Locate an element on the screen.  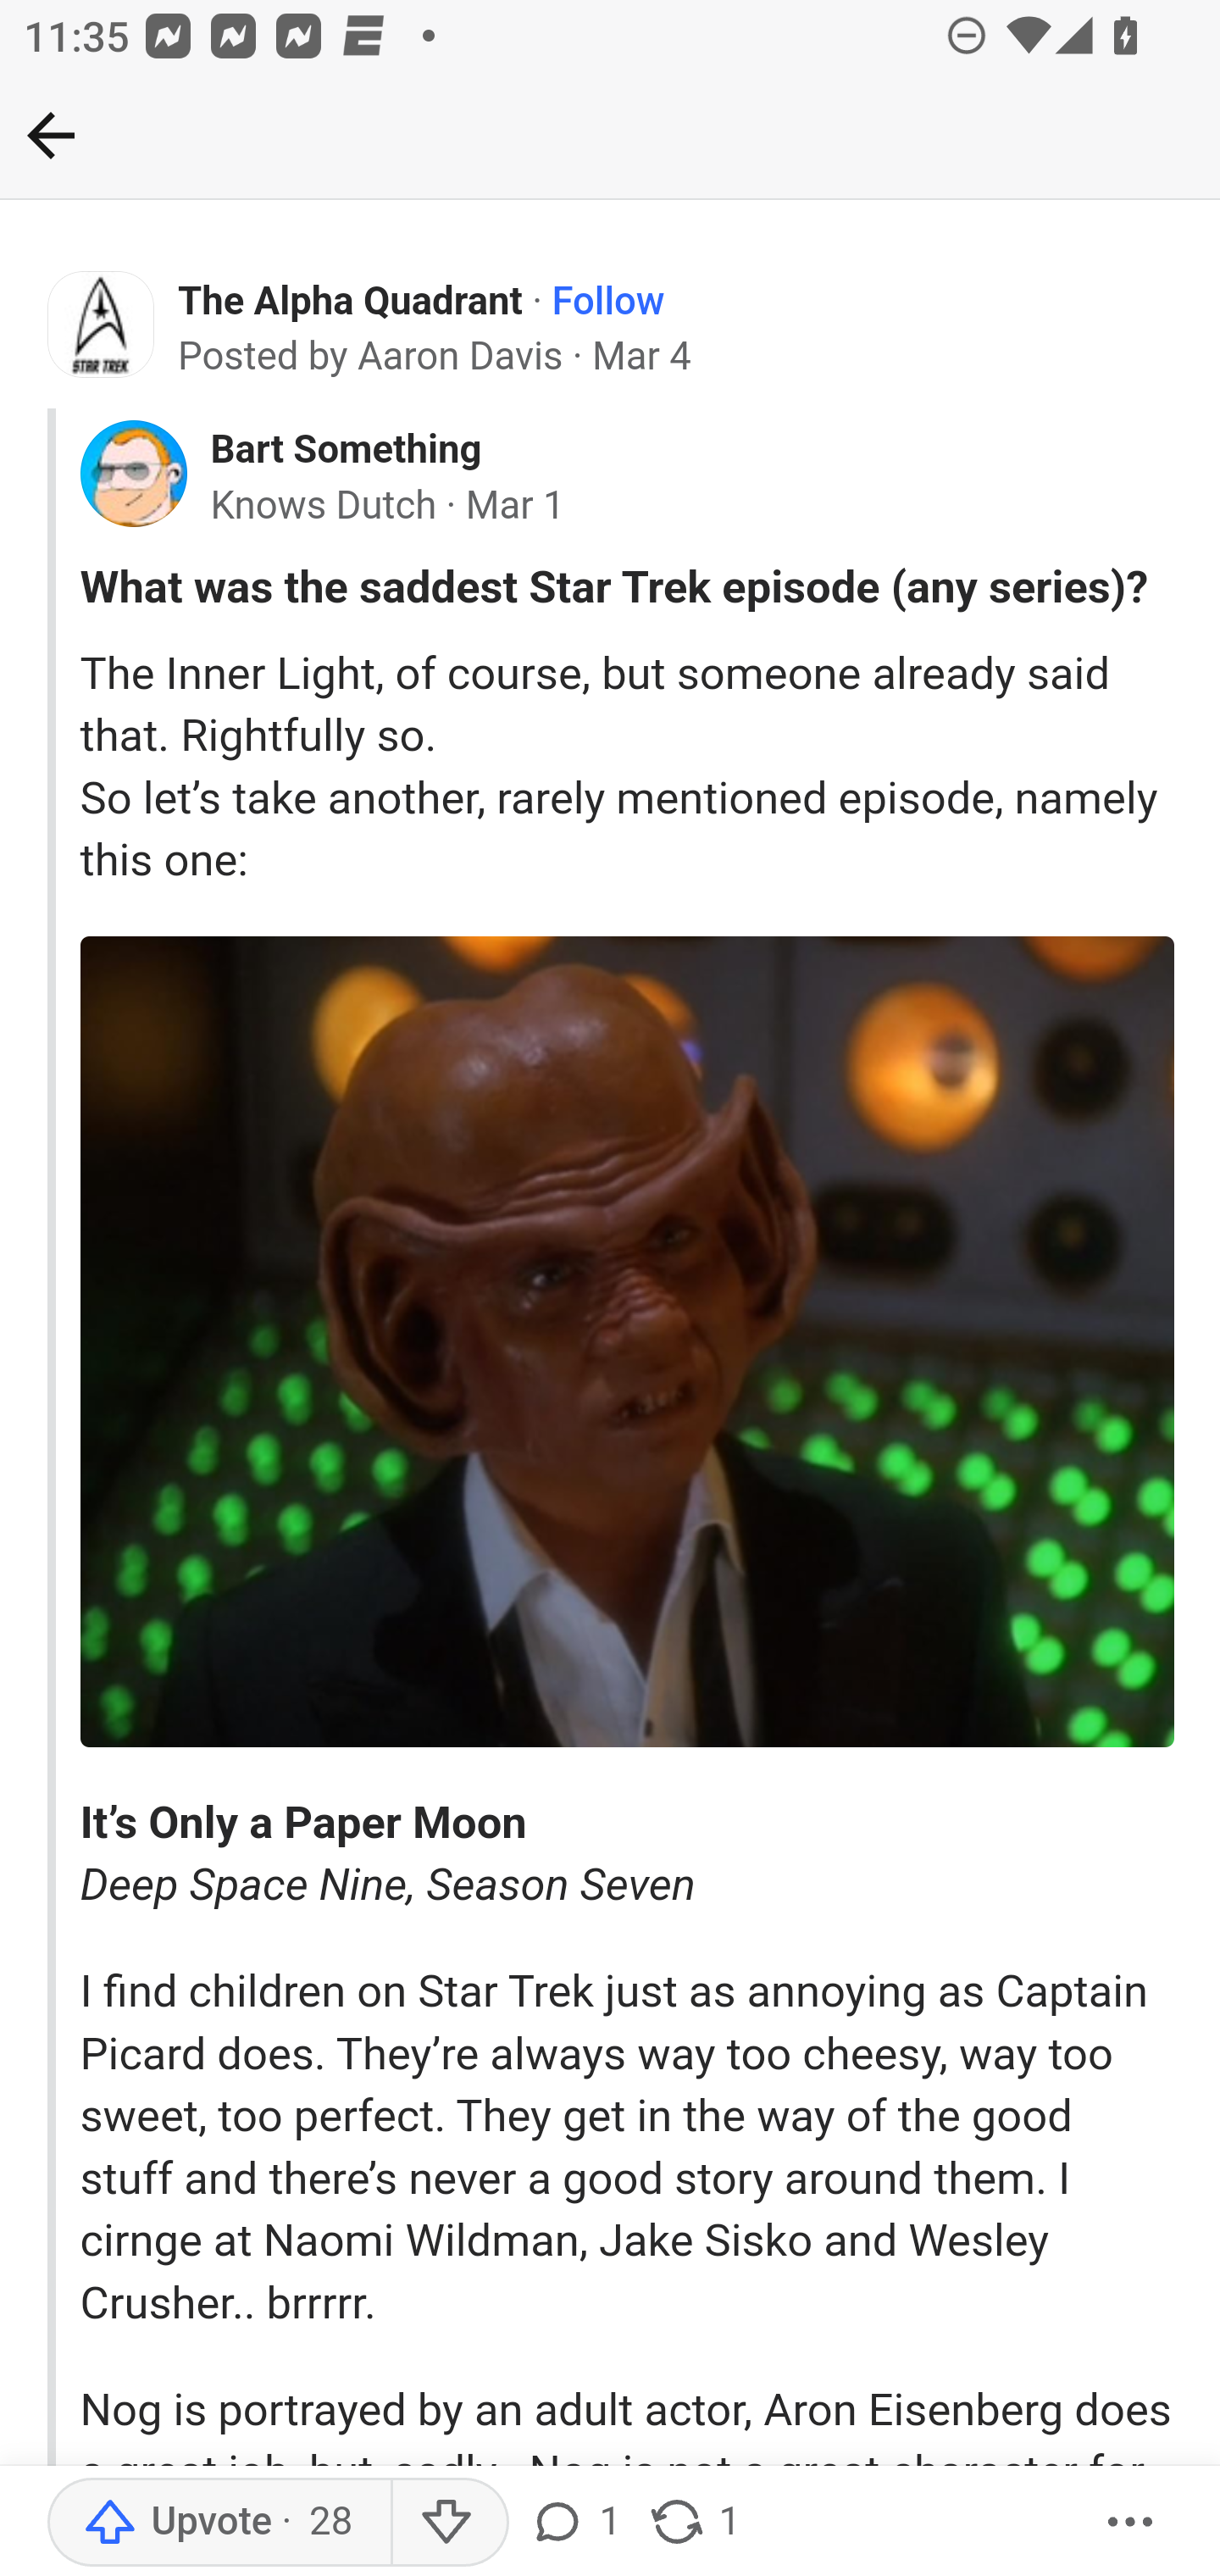
1 comment is located at coordinates (574, 2523).